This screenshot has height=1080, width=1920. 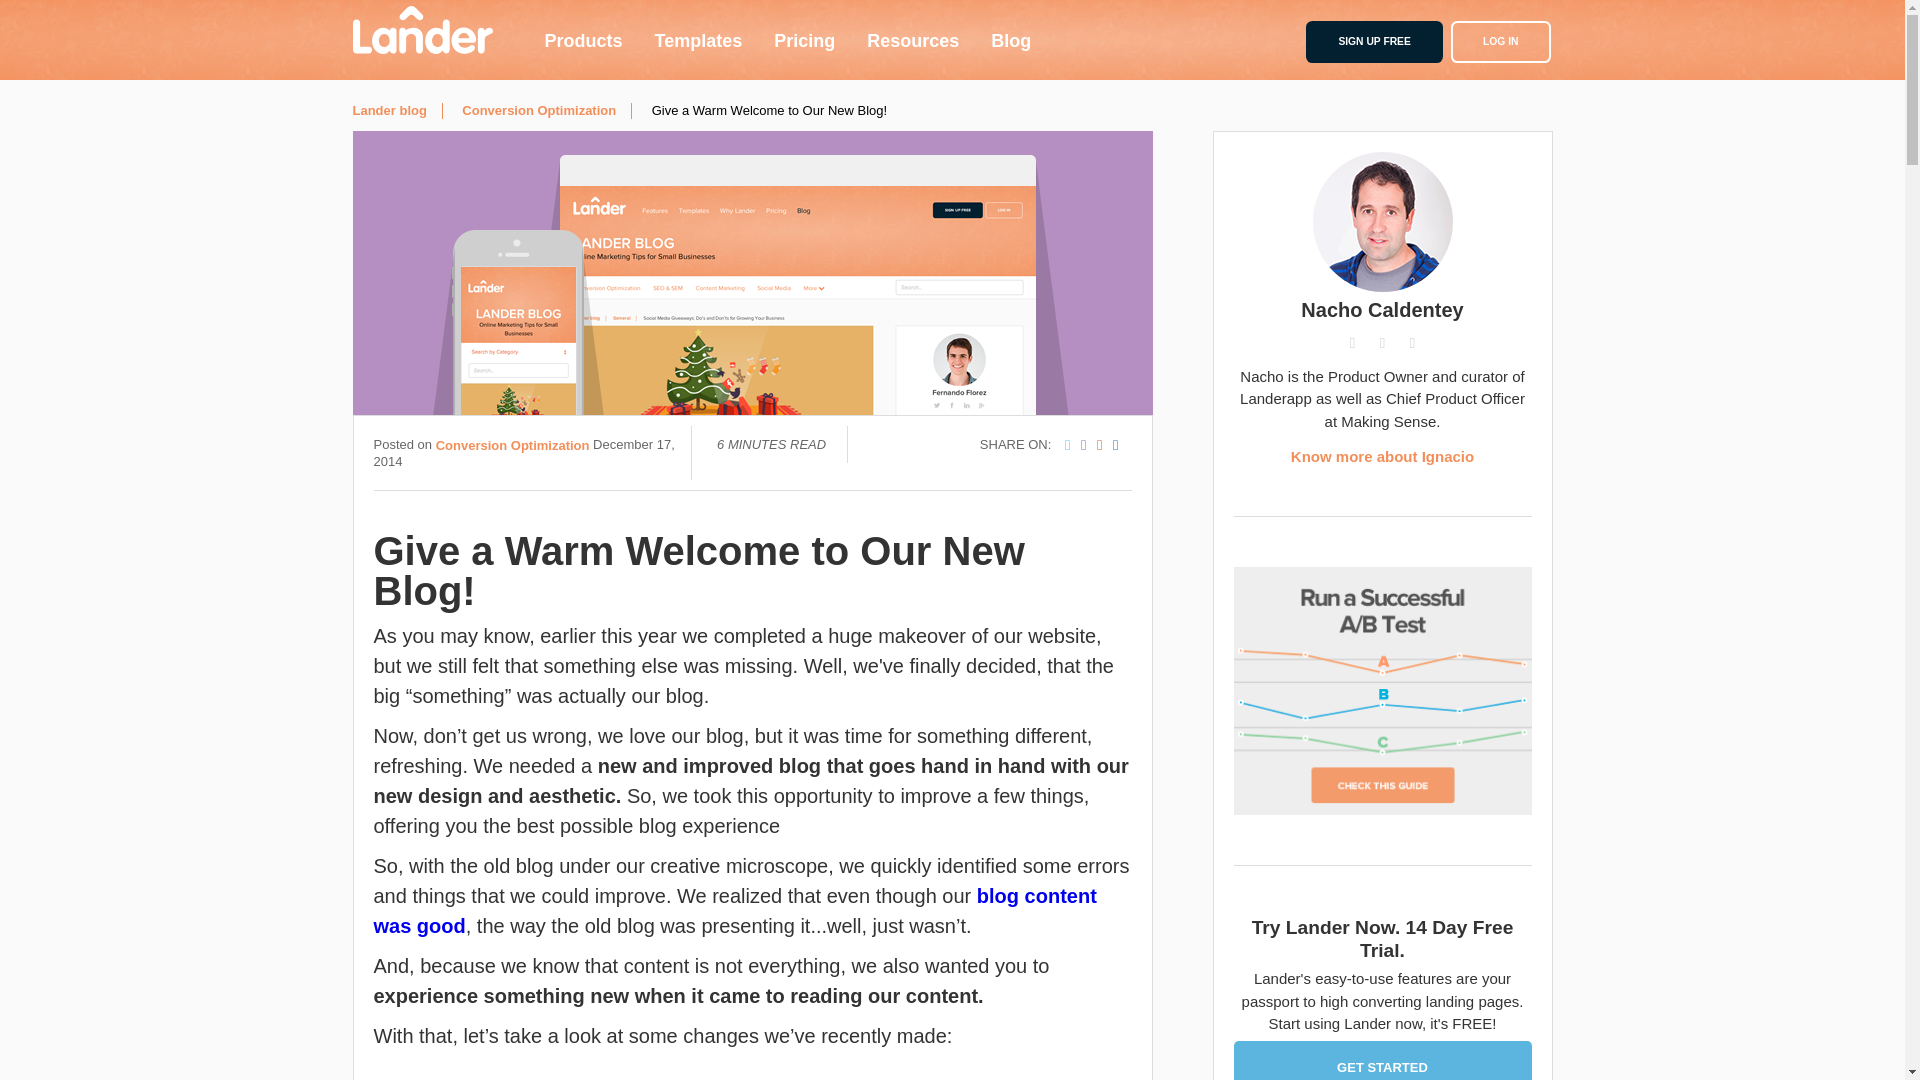 What do you see at coordinates (912, 40) in the screenshot?
I see `Resources` at bounding box center [912, 40].